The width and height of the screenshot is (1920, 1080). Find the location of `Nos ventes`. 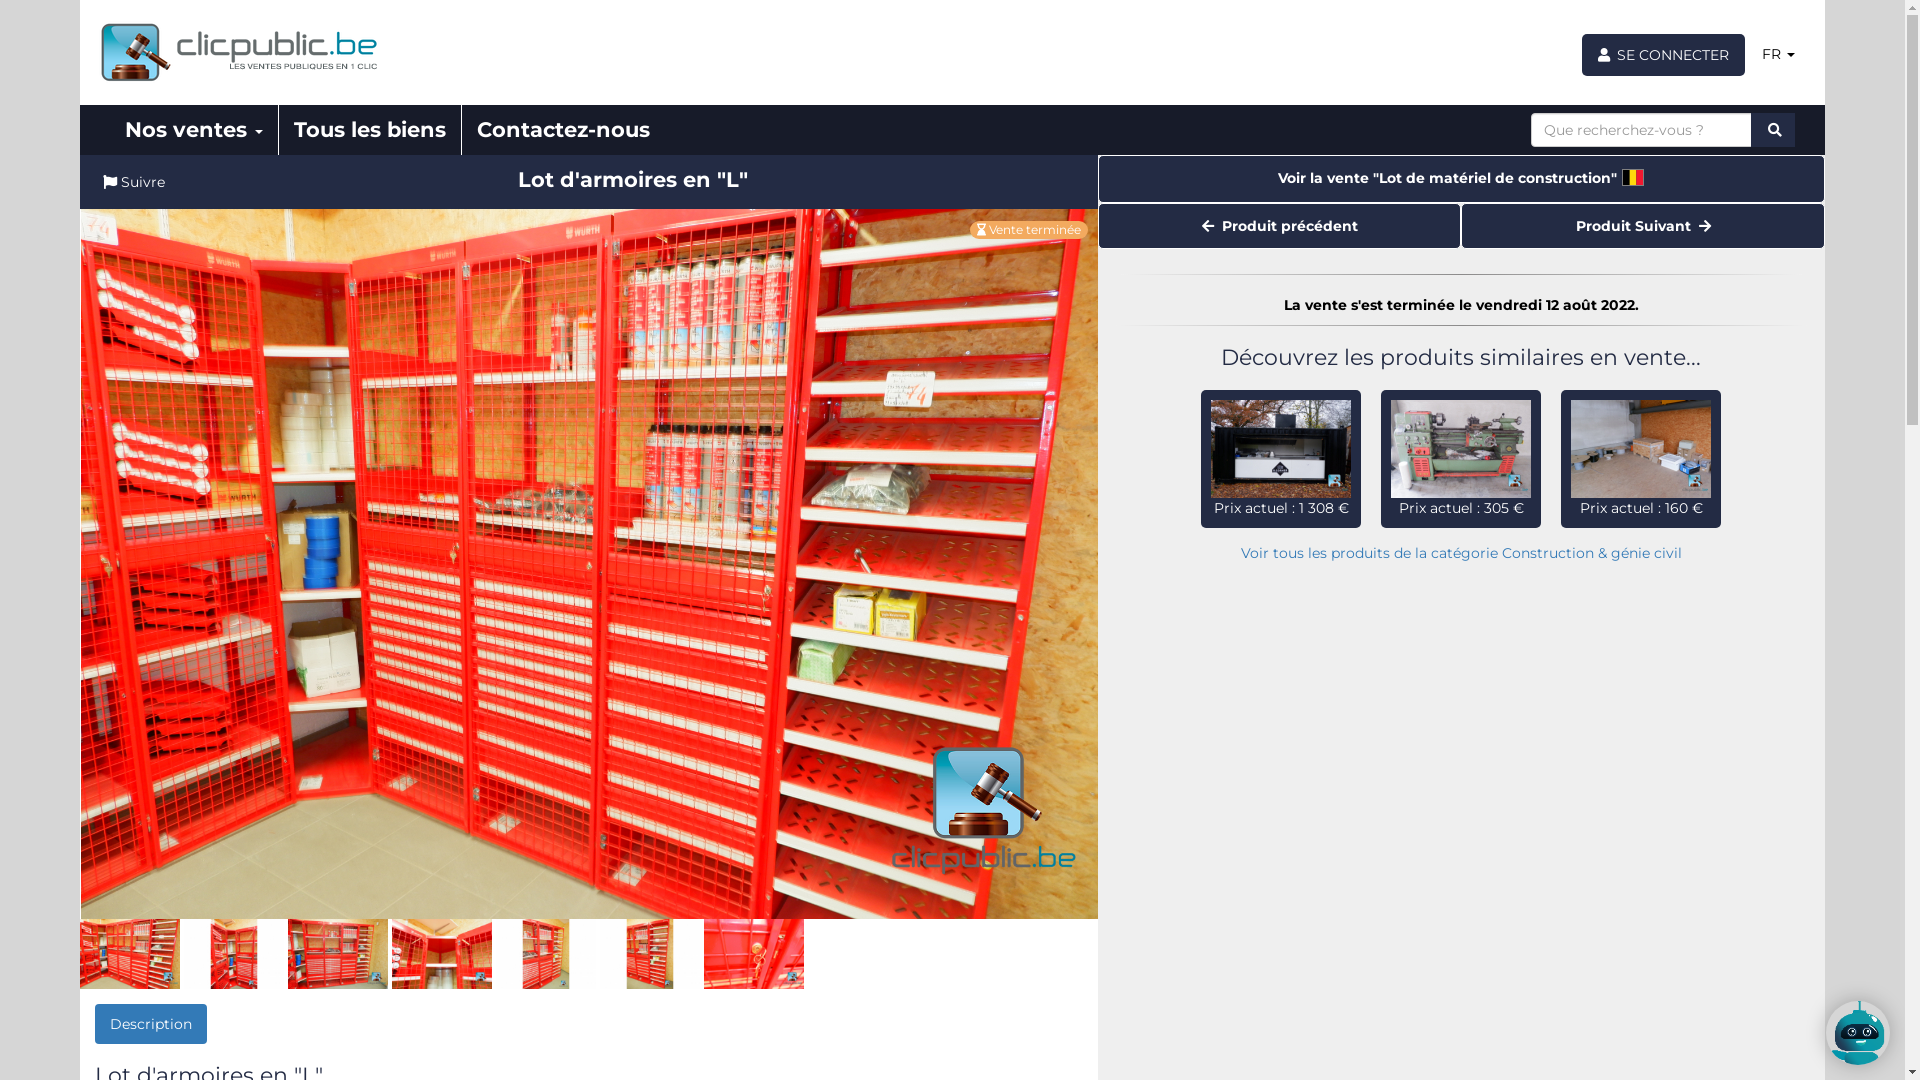

Nos ventes is located at coordinates (194, 130).